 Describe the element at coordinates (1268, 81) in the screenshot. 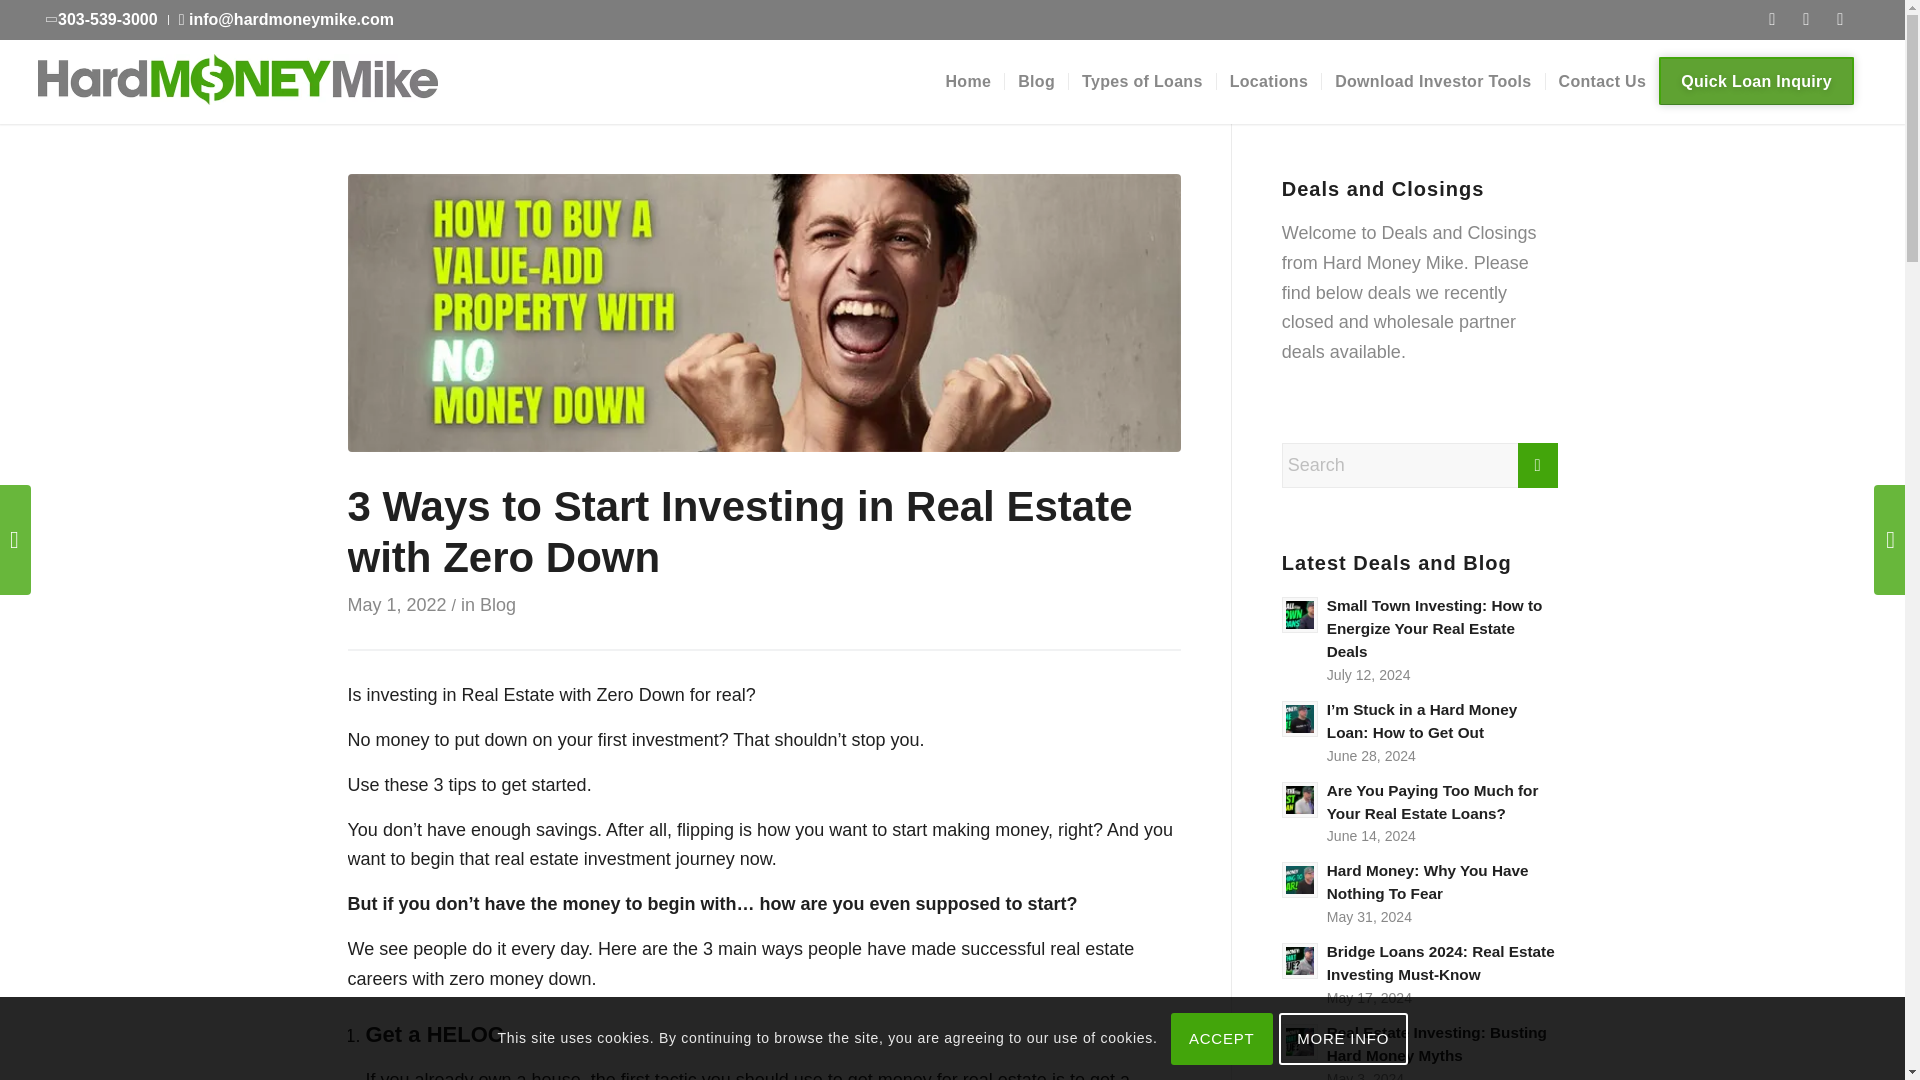

I see `Locations` at that location.